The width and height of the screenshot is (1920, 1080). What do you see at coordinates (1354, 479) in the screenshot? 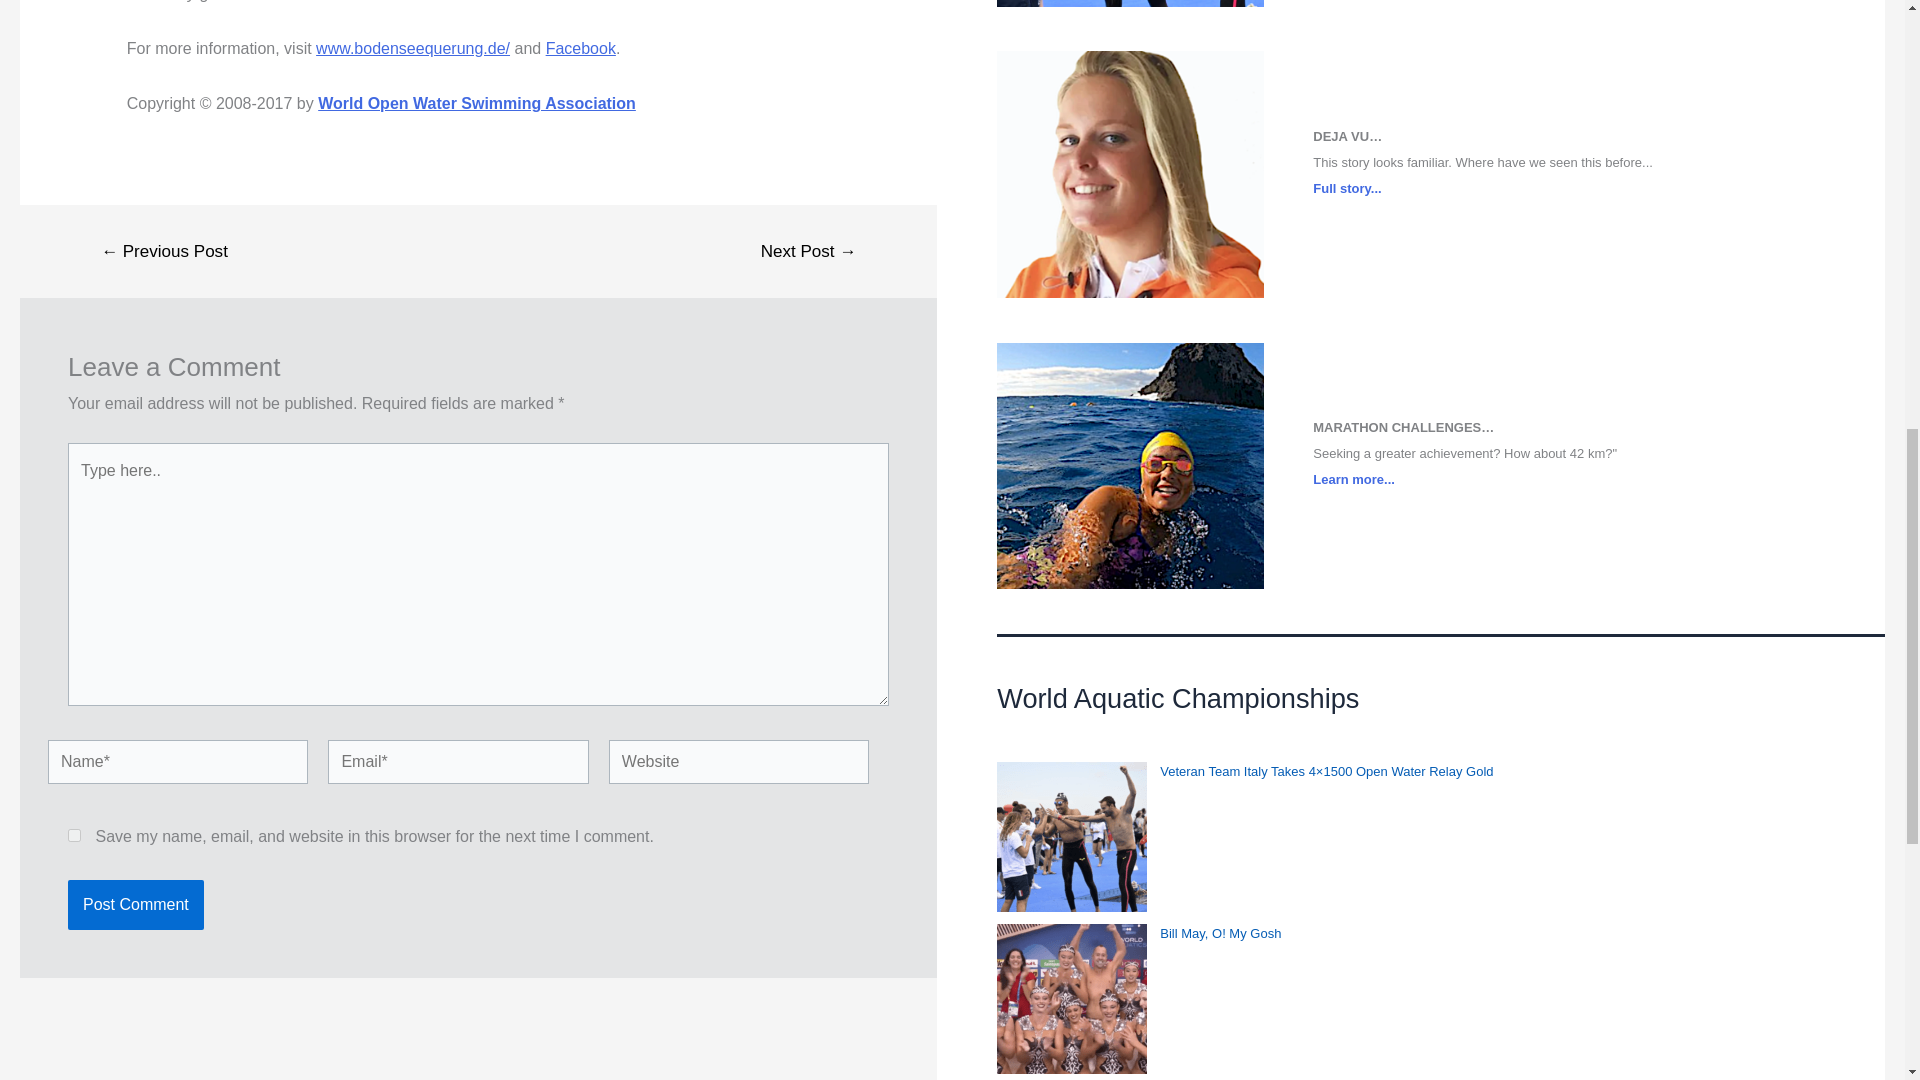
I see `Learn more...` at bounding box center [1354, 479].